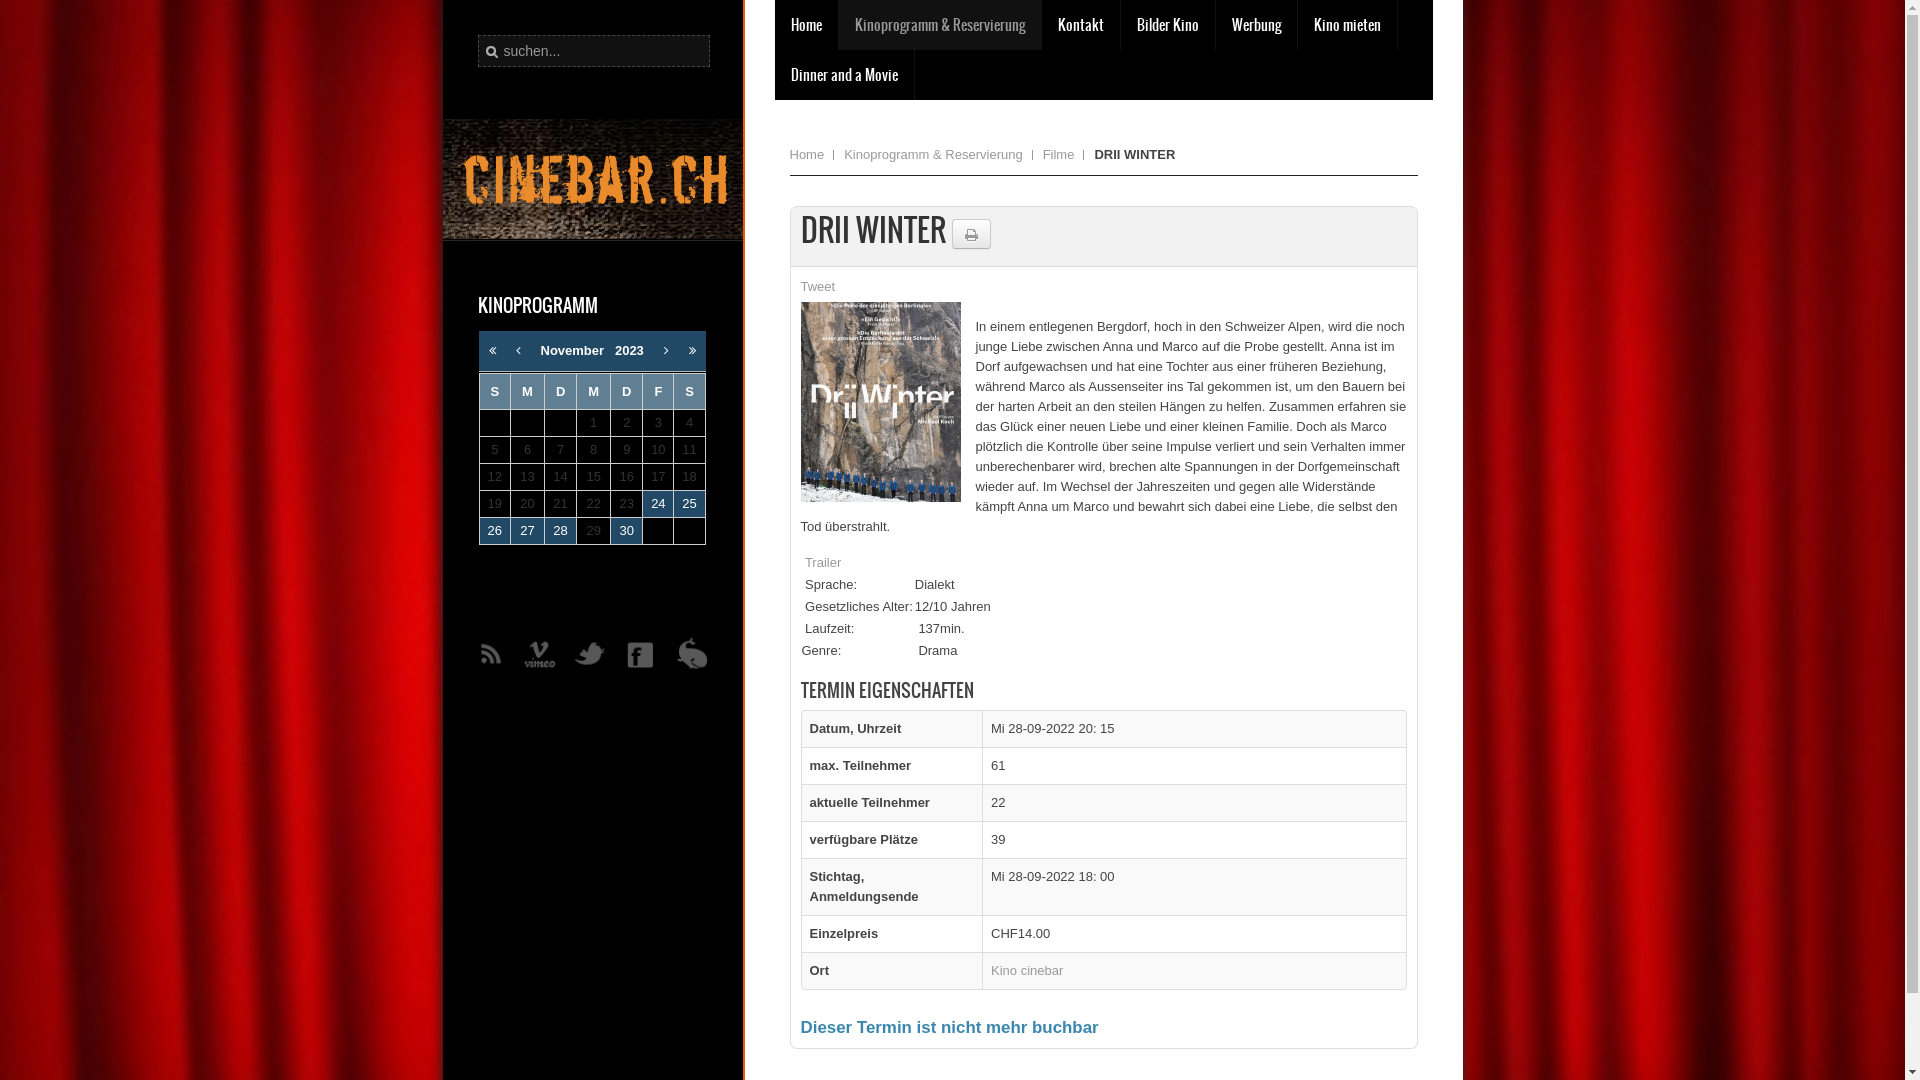  What do you see at coordinates (577, 350) in the screenshot?
I see `November  ` at bounding box center [577, 350].